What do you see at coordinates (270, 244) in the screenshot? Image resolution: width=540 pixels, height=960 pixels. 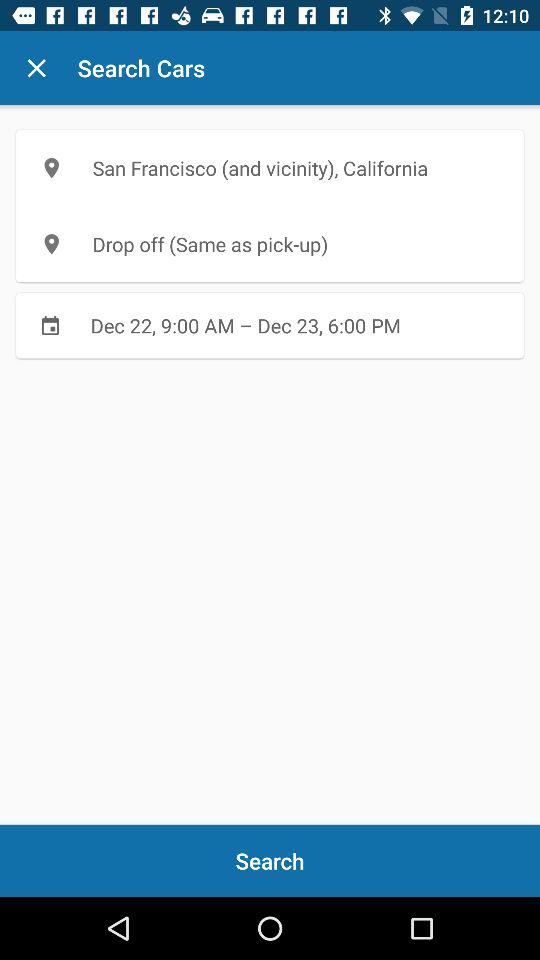 I see `scroll until the drop off same item` at bounding box center [270, 244].